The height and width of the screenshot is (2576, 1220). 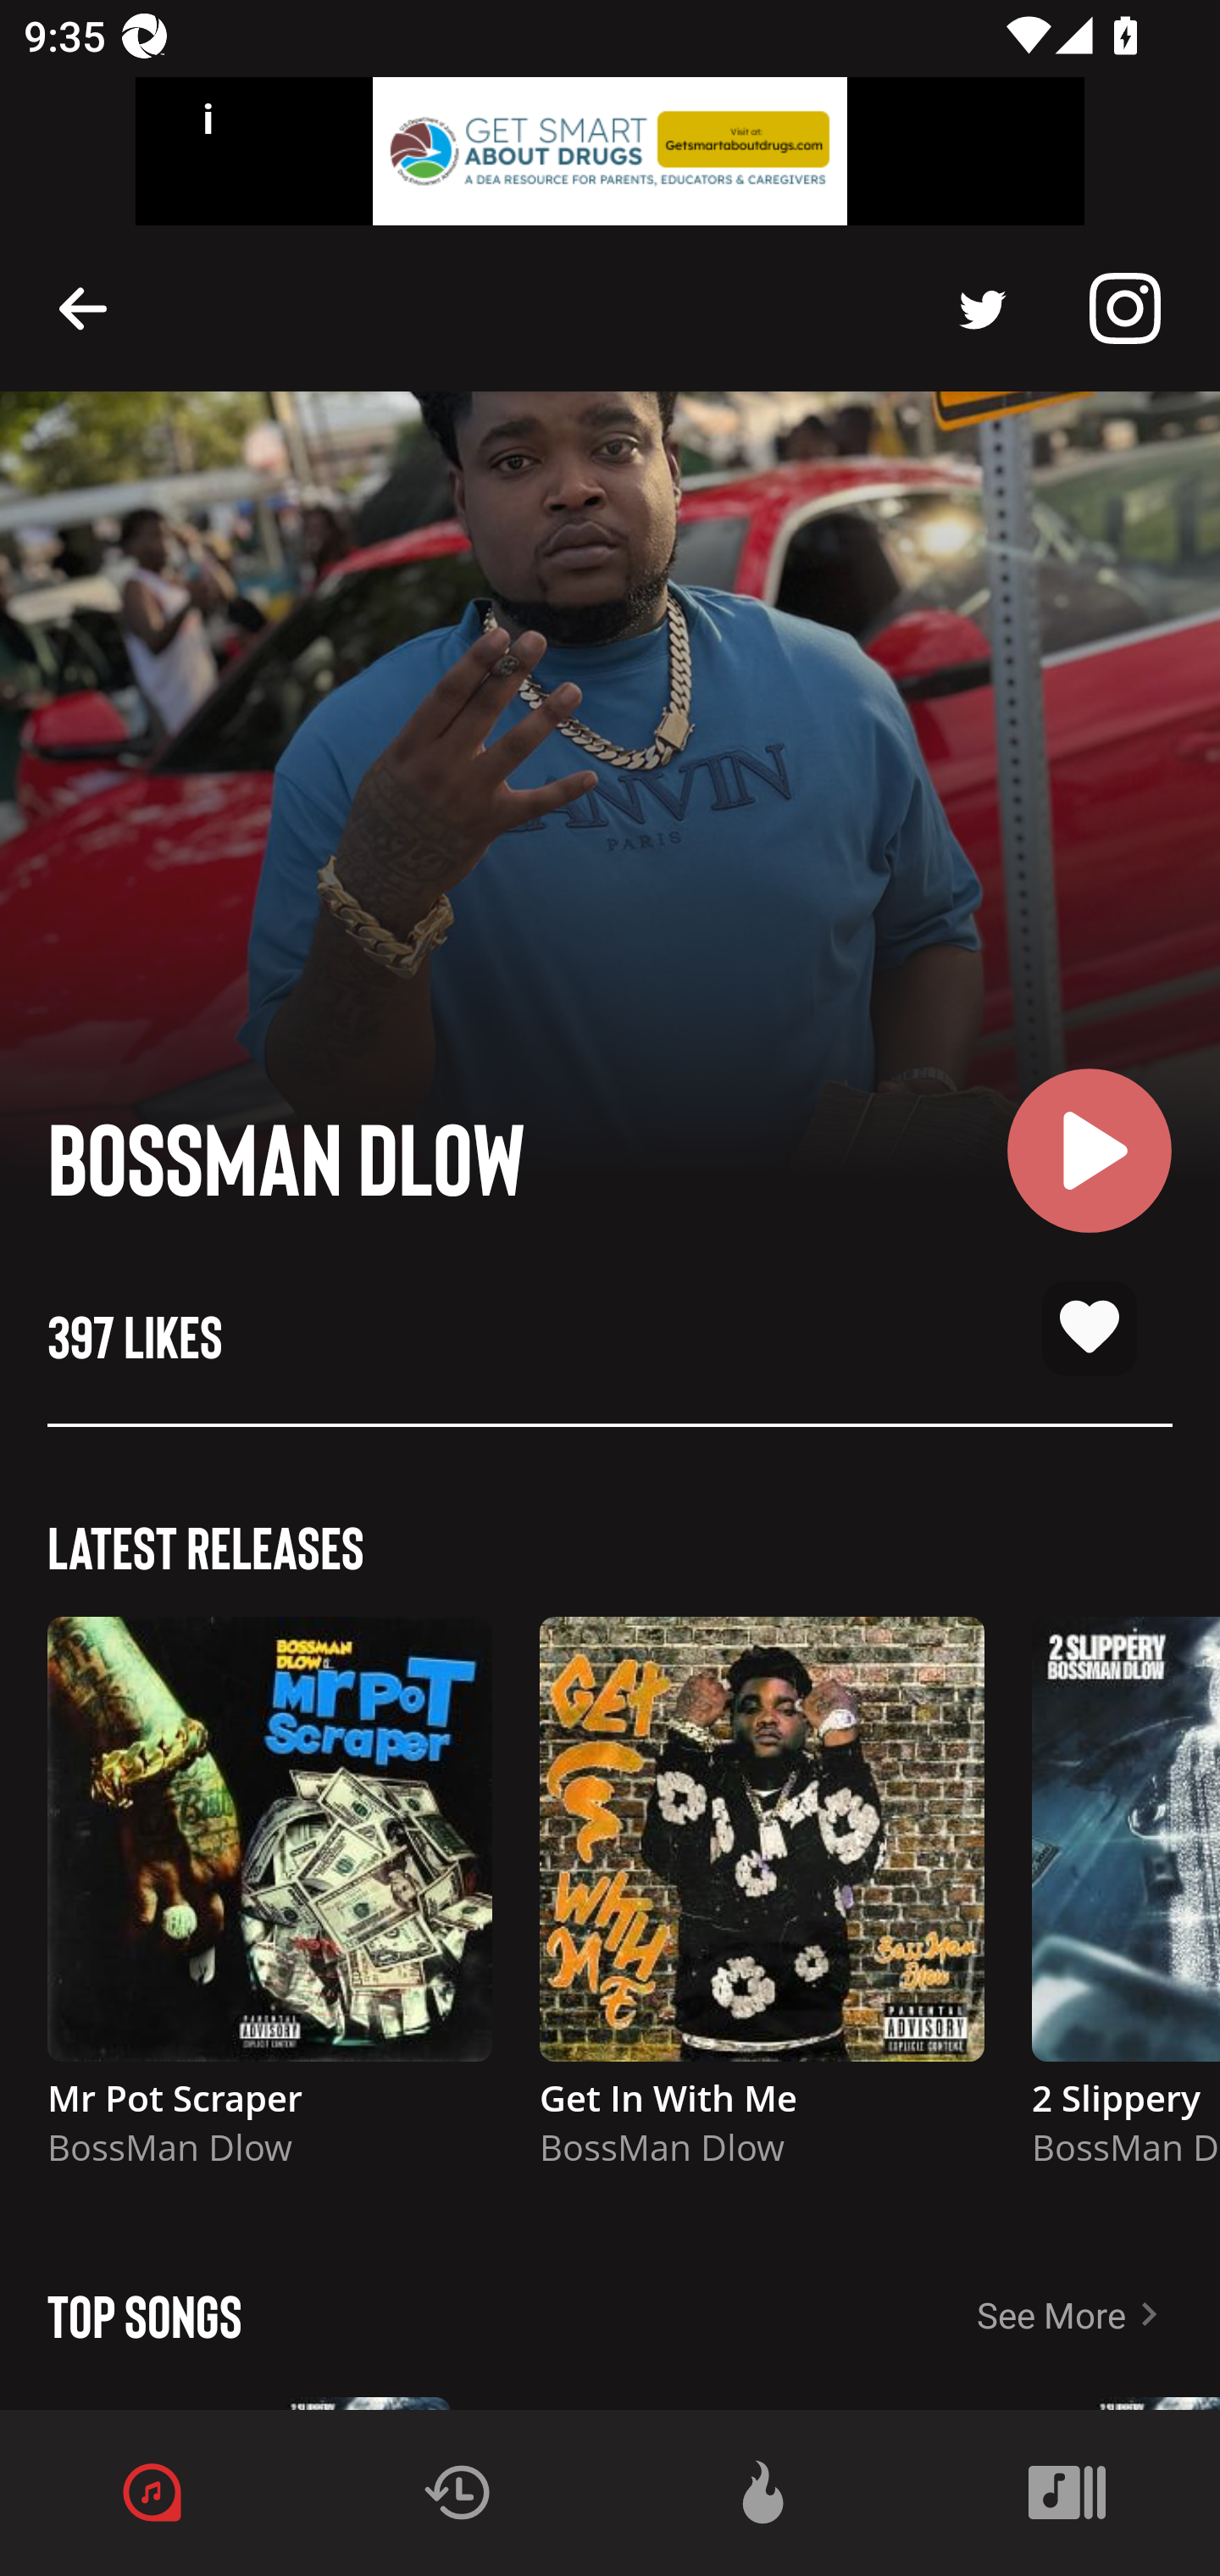 What do you see at coordinates (83, 307) in the screenshot?
I see `Description` at bounding box center [83, 307].